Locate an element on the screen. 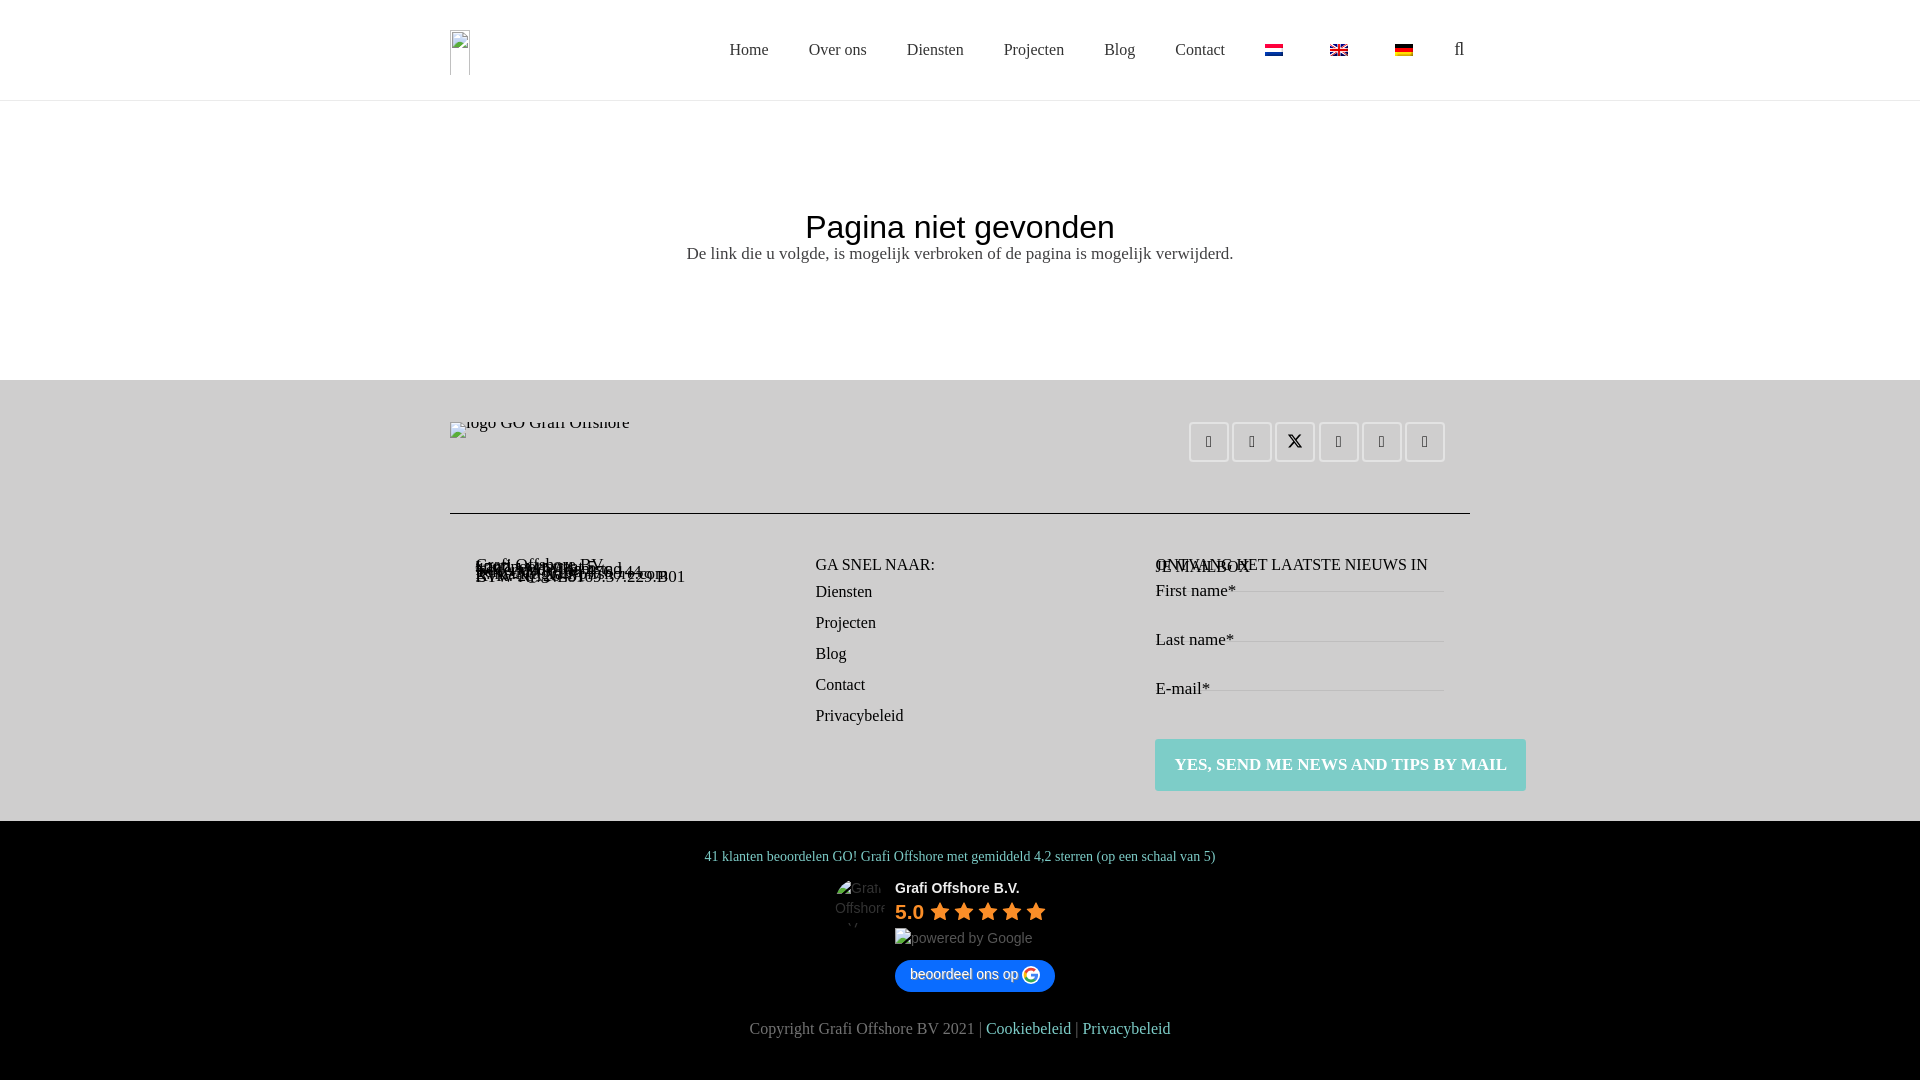 This screenshot has width=1920, height=1080. Over ons is located at coordinates (838, 49).